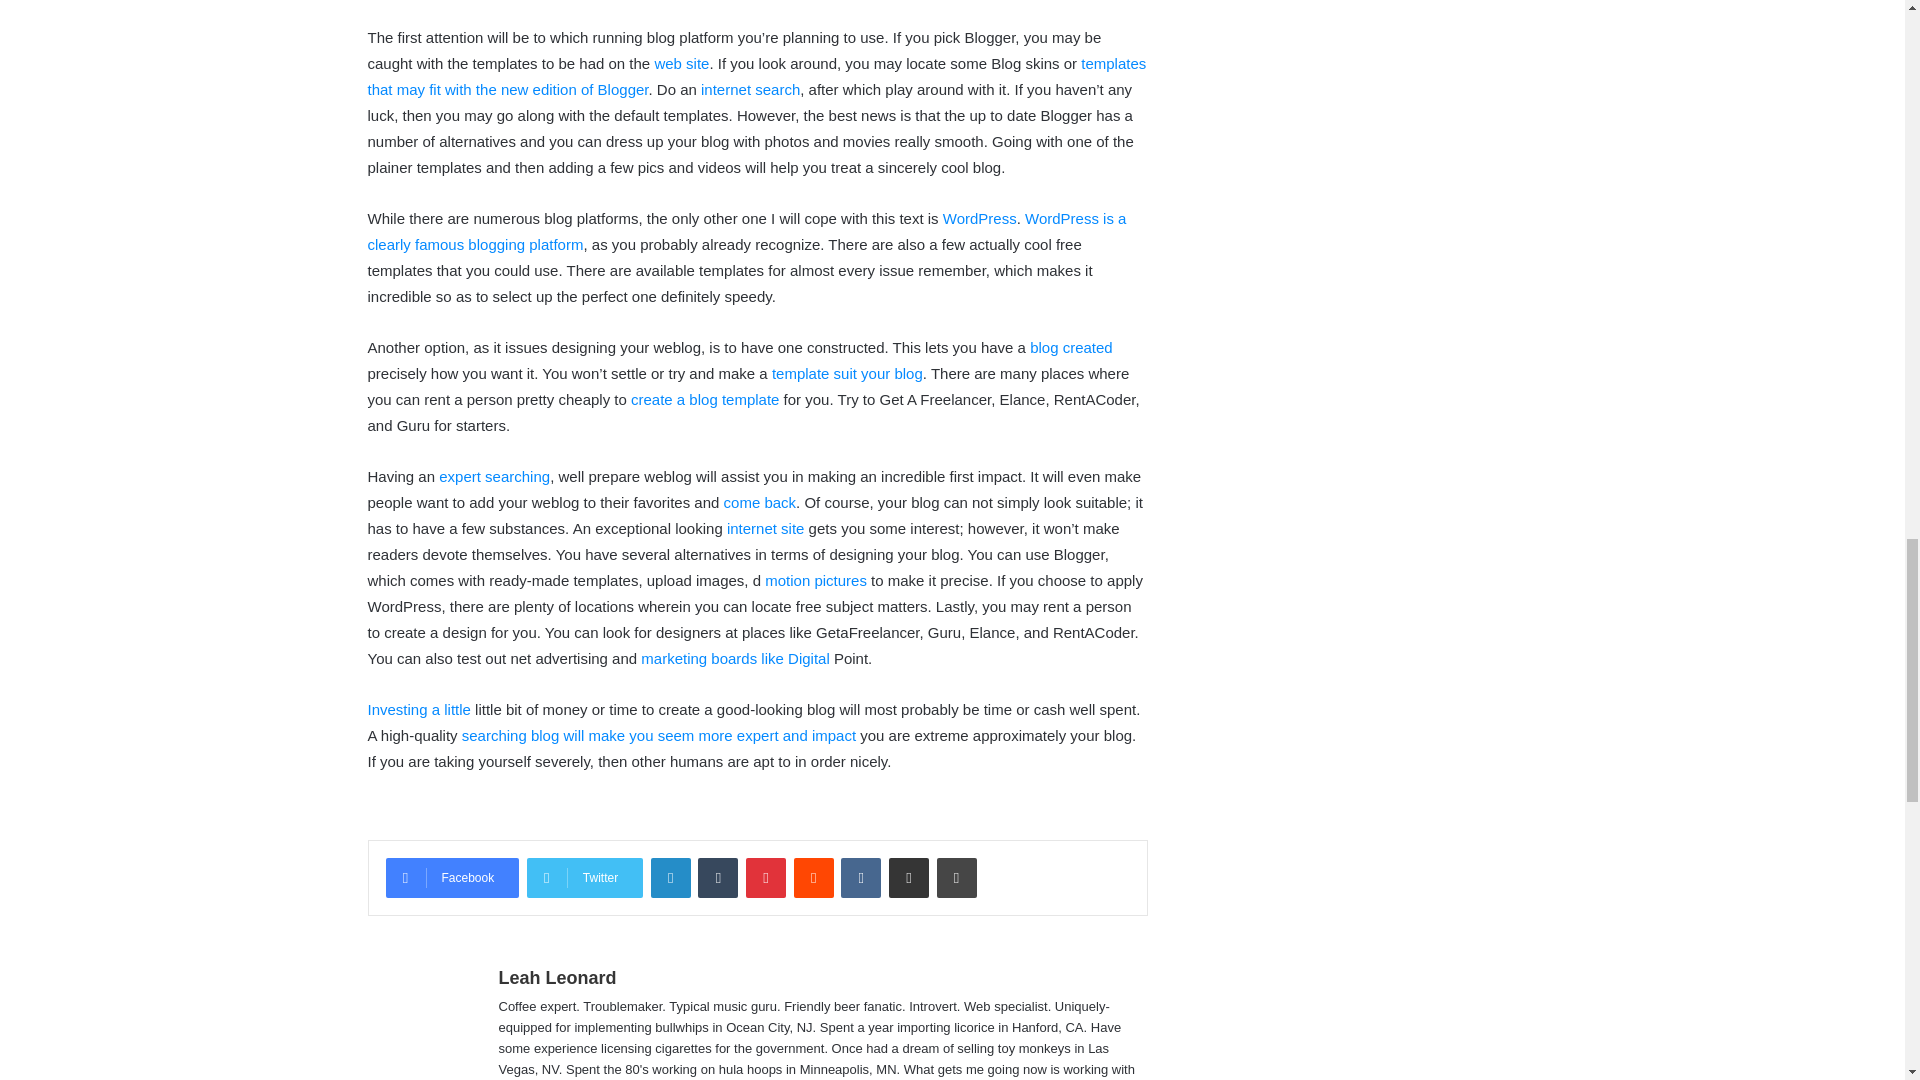  Describe the element at coordinates (670, 877) in the screenshot. I see `LinkedIn` at that location.